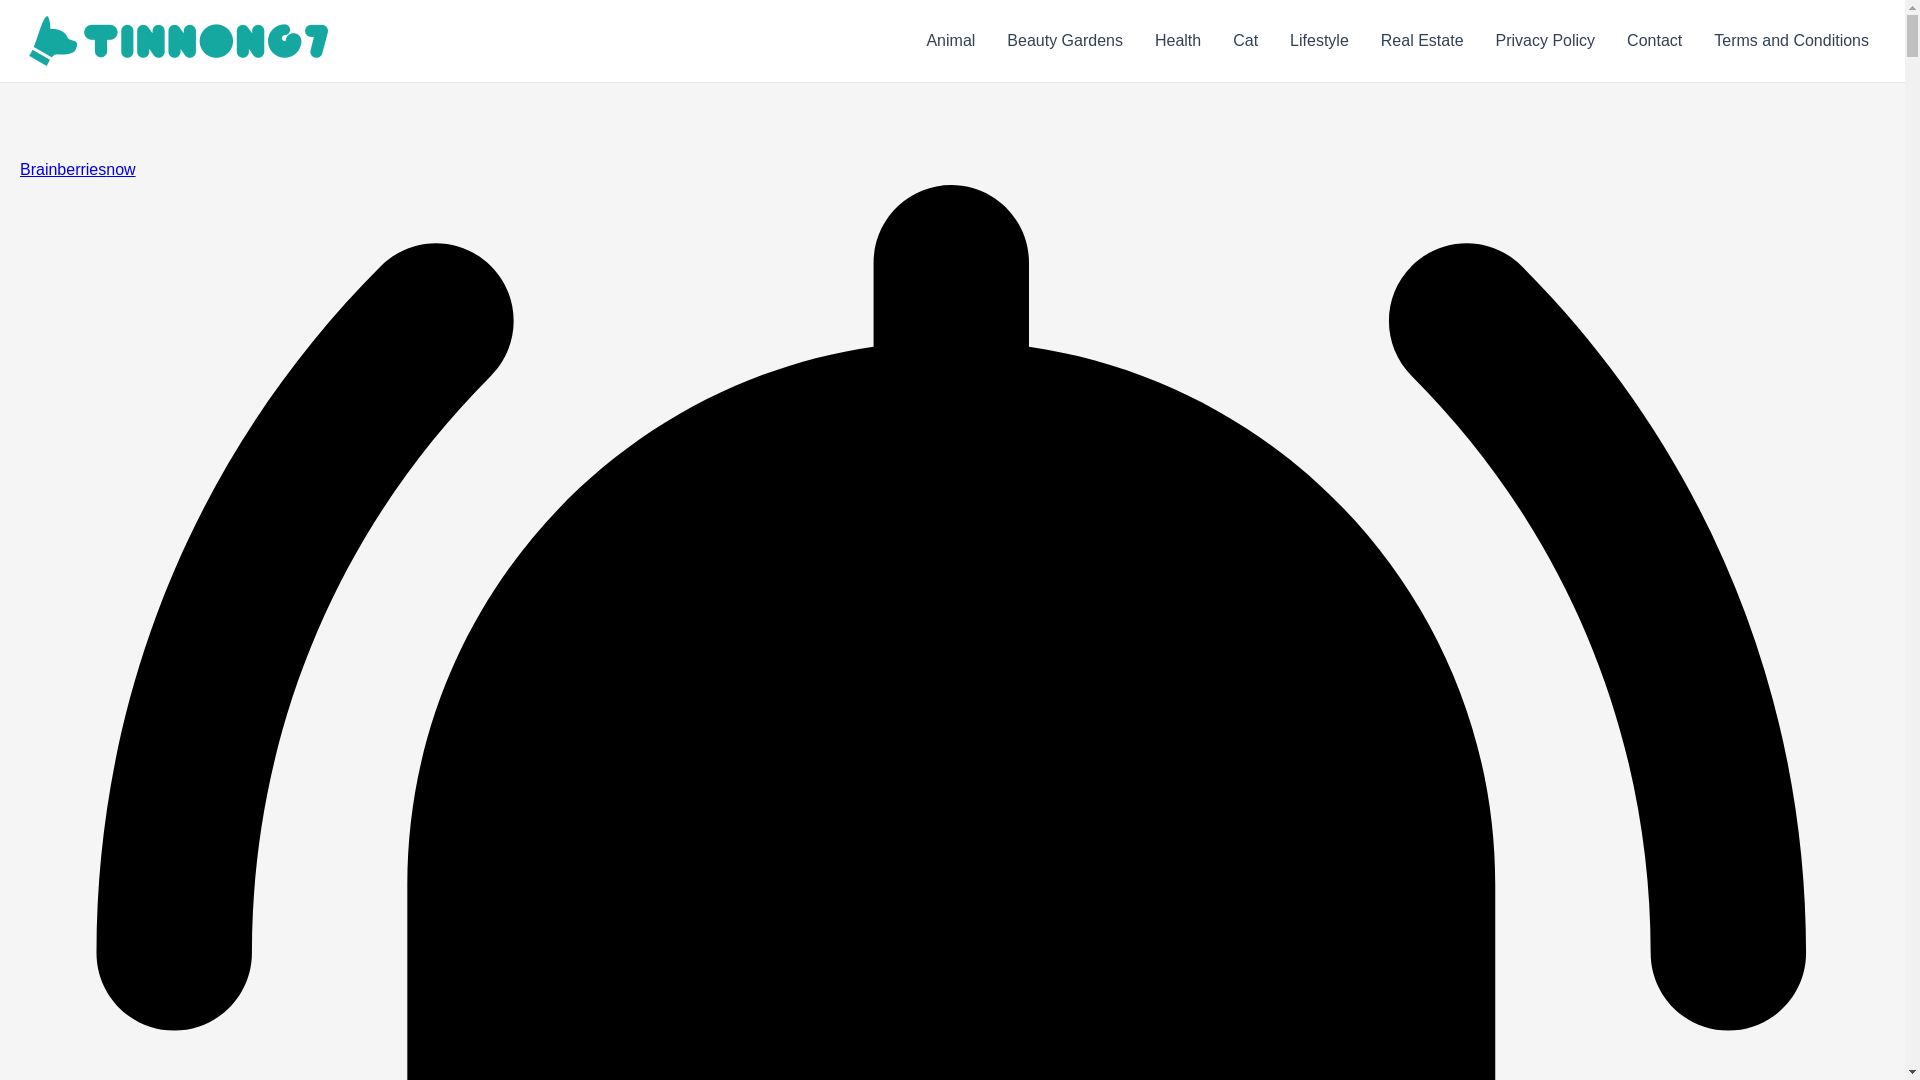 The width and height of the screenshot is (1920, 1080). What do you see at coordinates (1064, 41) in the screenshot?
I see `Beauty Gardens` at bounding box center [1064, 41].